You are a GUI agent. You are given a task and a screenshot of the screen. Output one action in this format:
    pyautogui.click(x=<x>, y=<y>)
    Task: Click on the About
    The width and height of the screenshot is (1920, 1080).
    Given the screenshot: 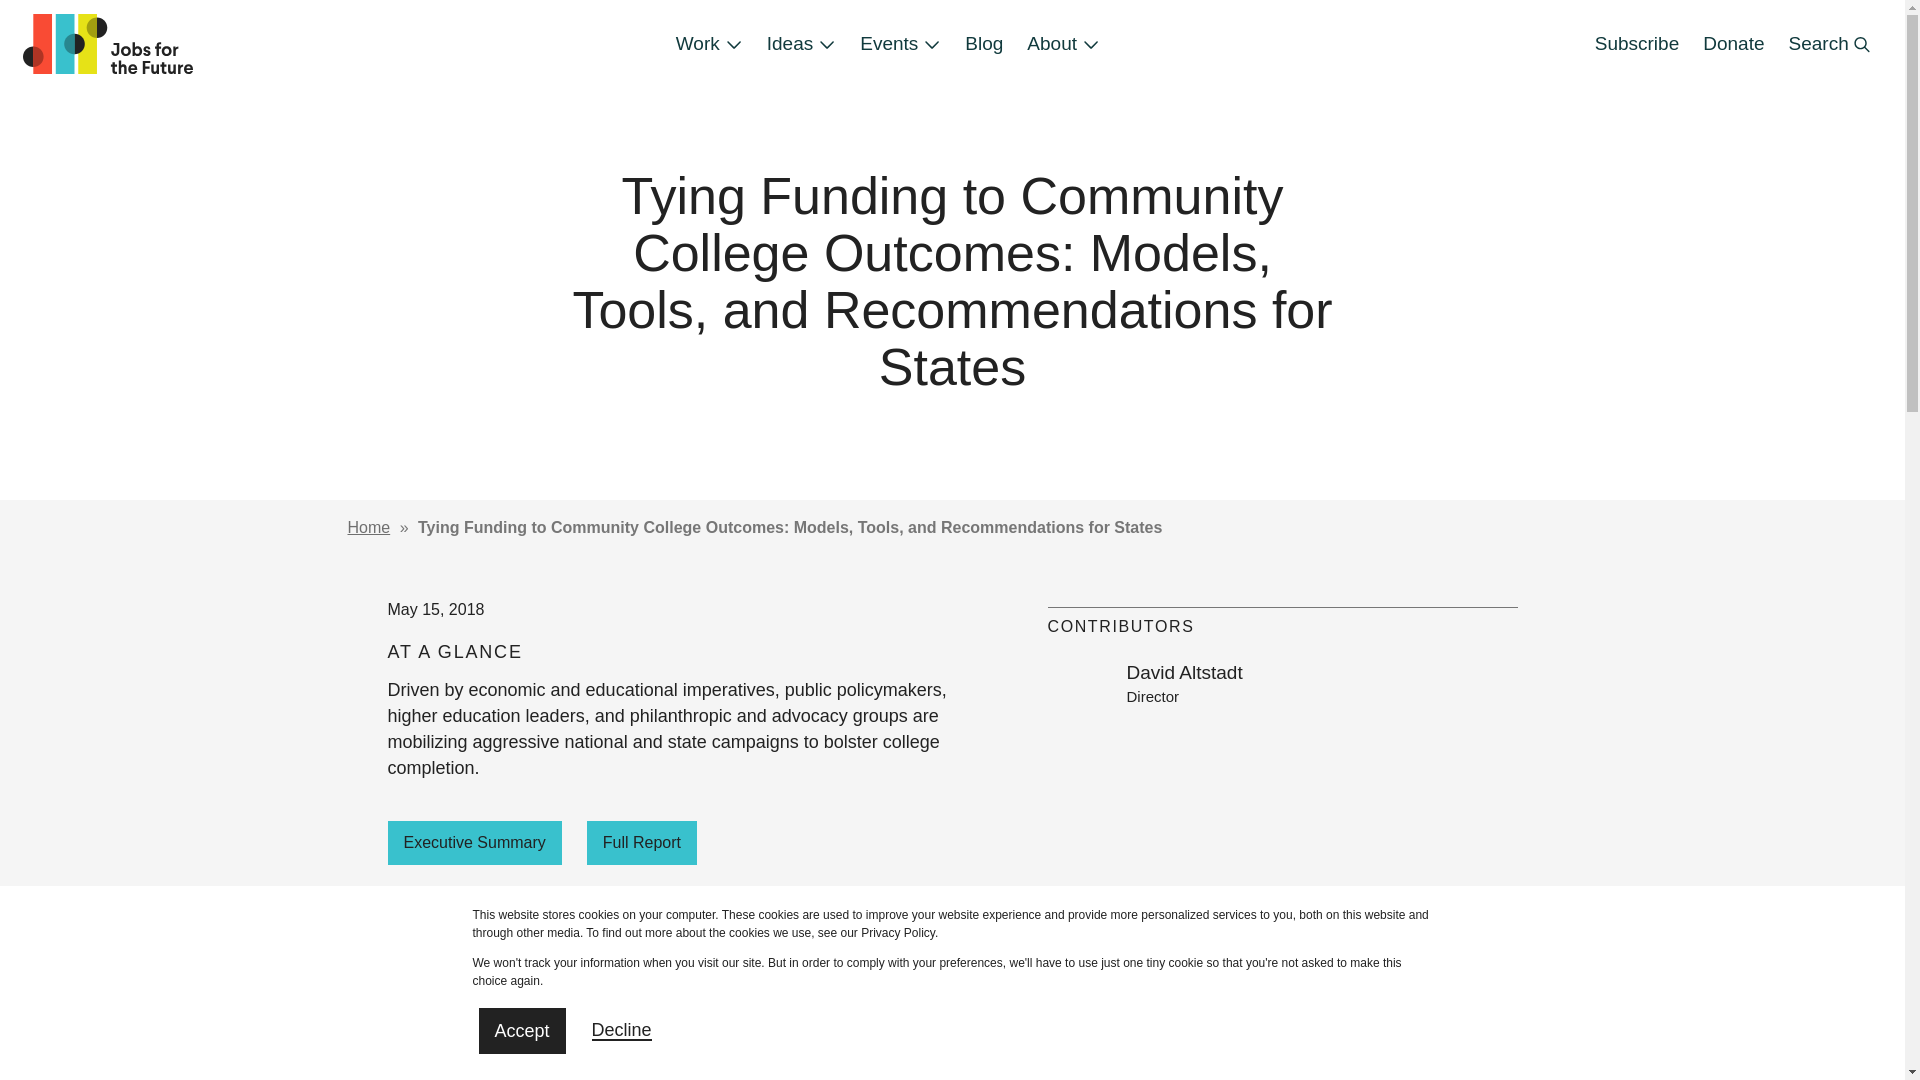 What is the action you would take?
    pyautogui.click(x=1063, y=44)
    